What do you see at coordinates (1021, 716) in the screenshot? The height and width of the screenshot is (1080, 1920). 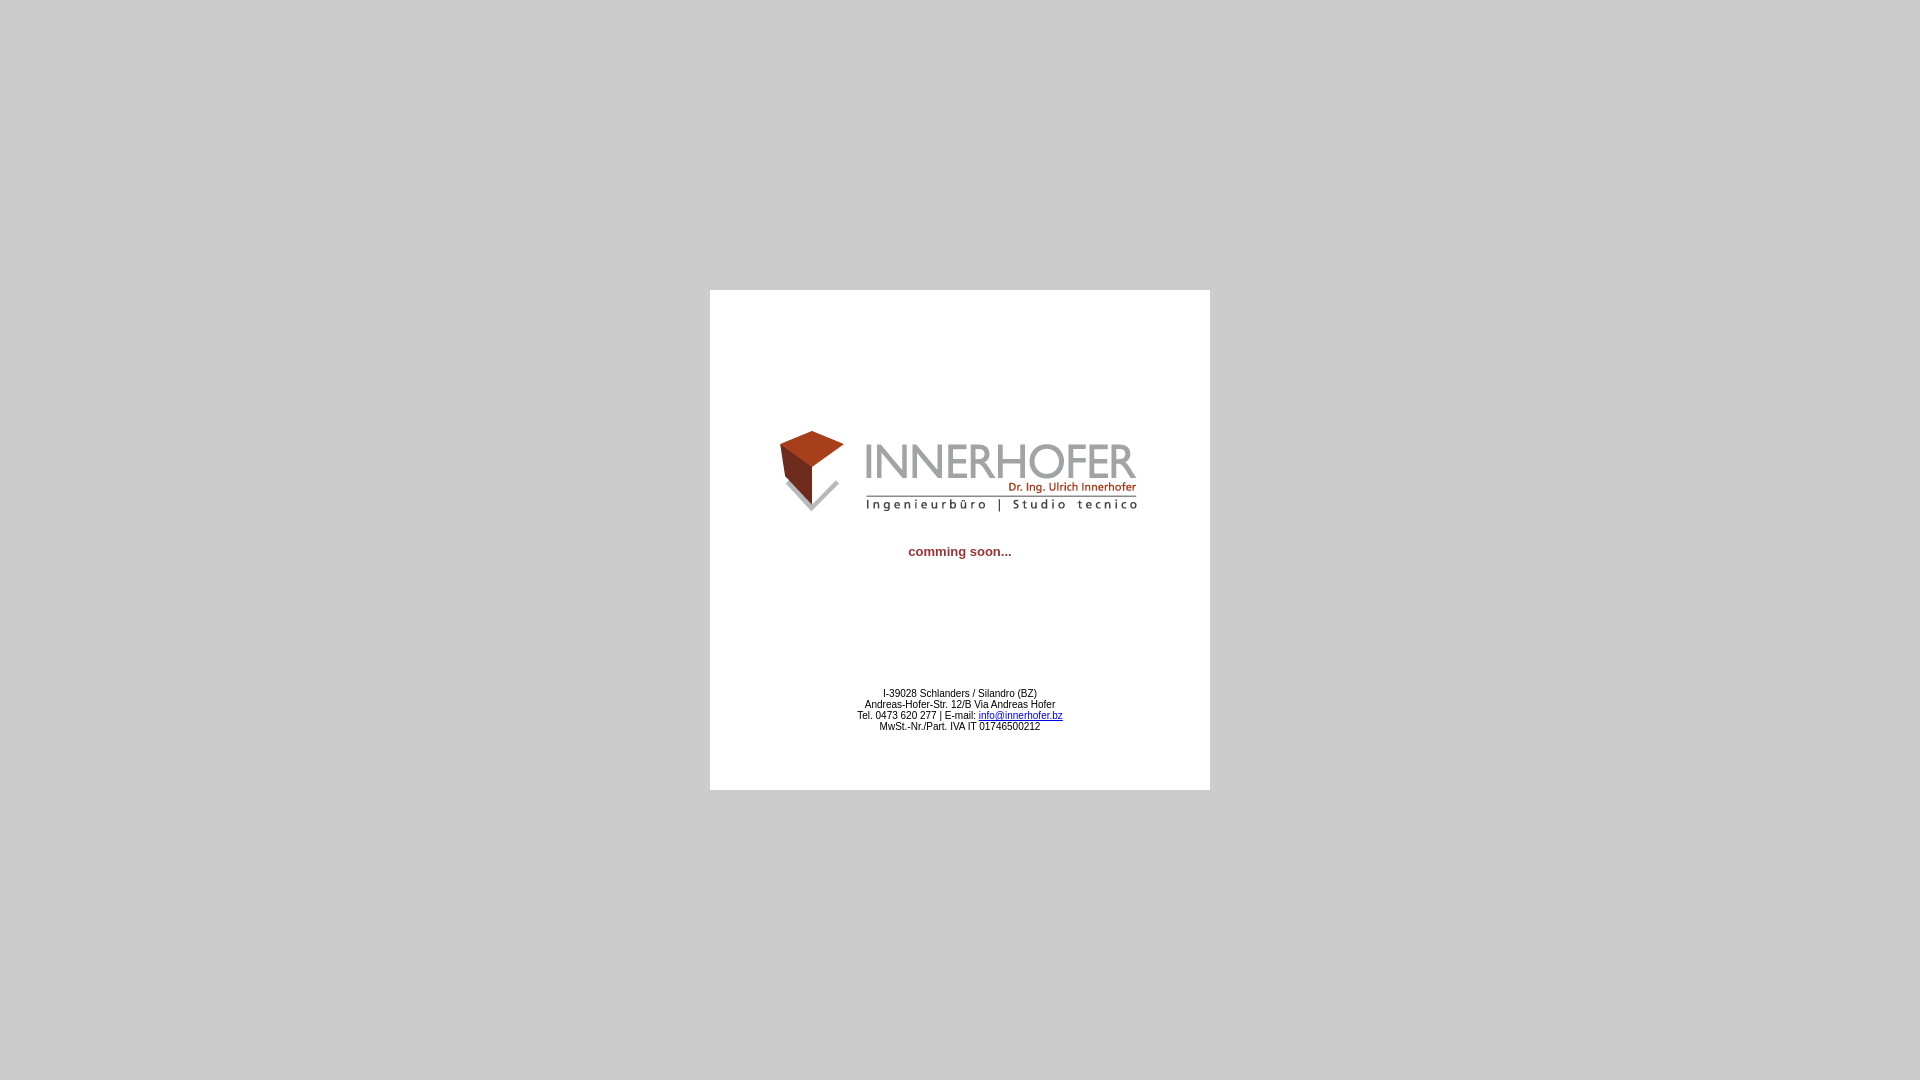 I see `info@innerhofer.bz` at bounding box center [1021, 716].